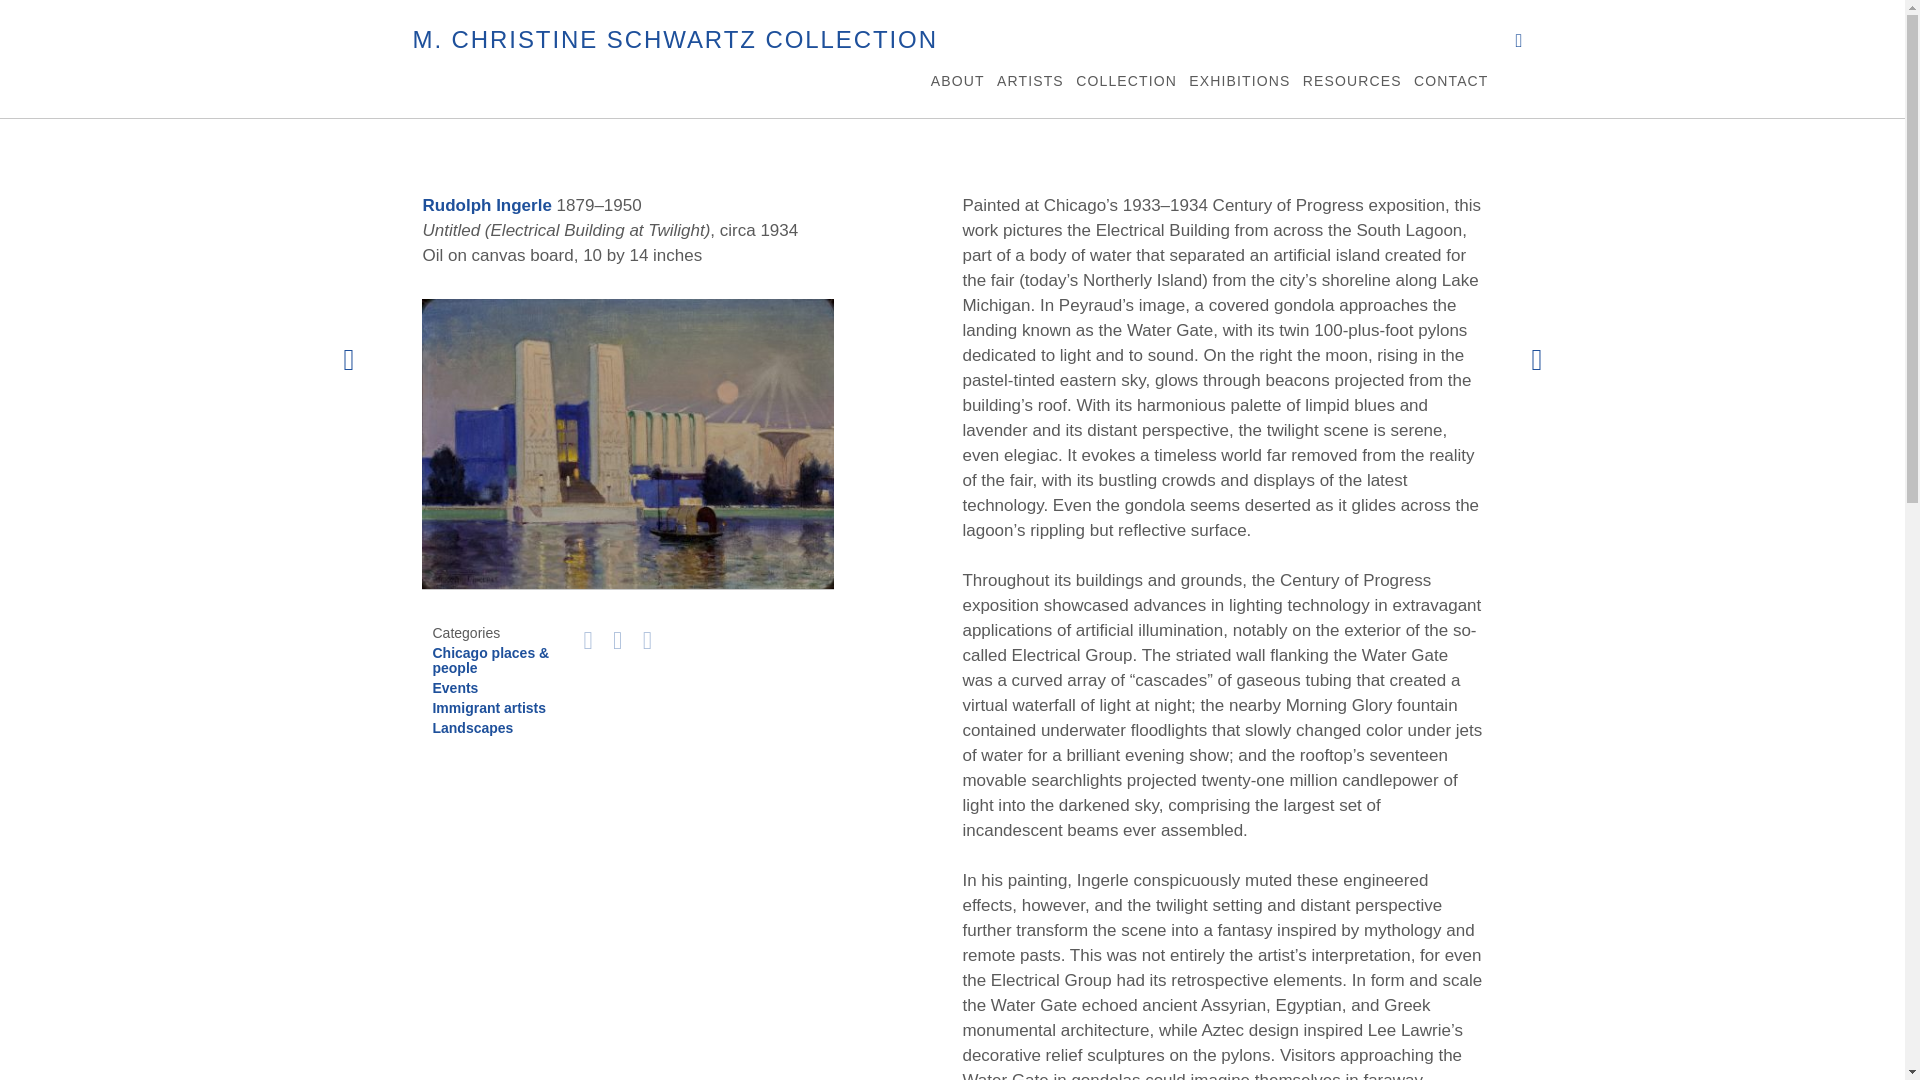 The height and width of the screenshot is (1080, 1920). I want to click on M. CHRISTINE SCHWARTZ COLLECTION, so click(674, 40).